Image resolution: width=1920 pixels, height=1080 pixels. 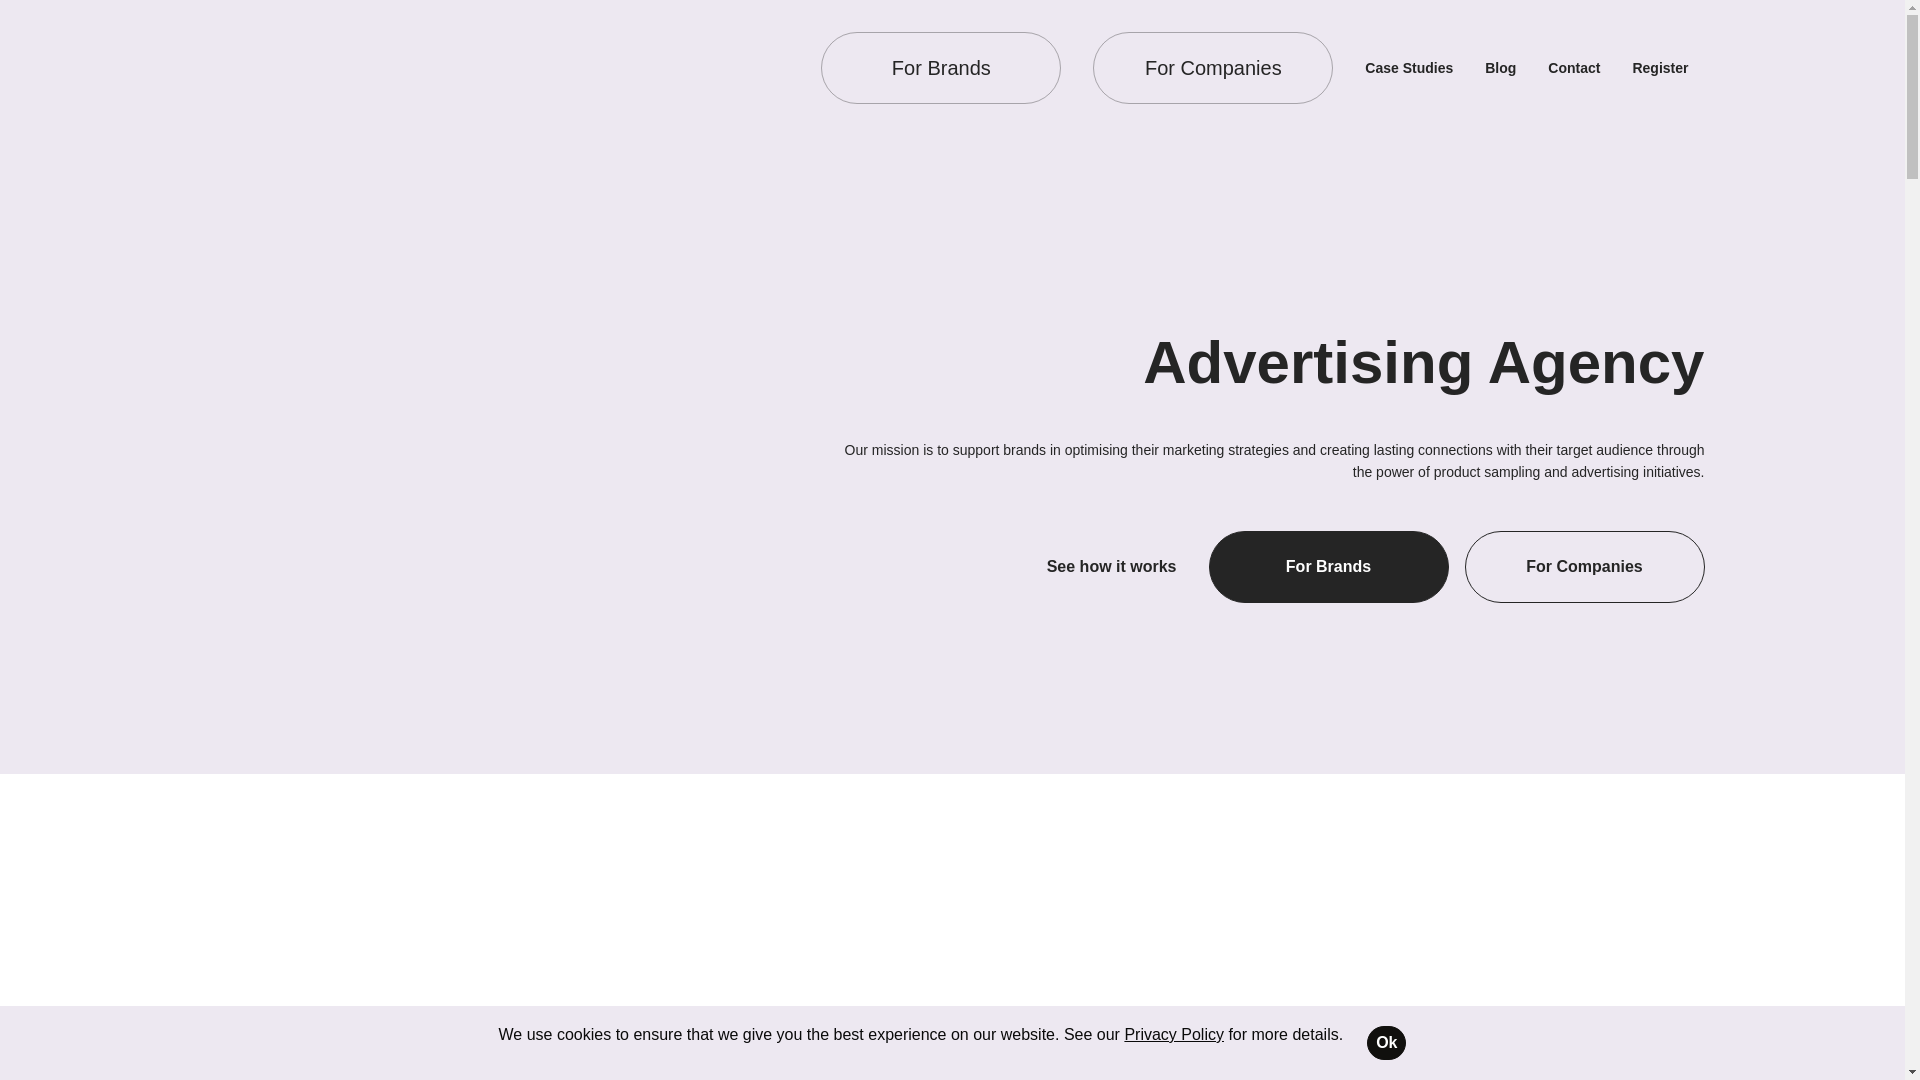 I want to click on Contact, so click(x=1573, y=68).